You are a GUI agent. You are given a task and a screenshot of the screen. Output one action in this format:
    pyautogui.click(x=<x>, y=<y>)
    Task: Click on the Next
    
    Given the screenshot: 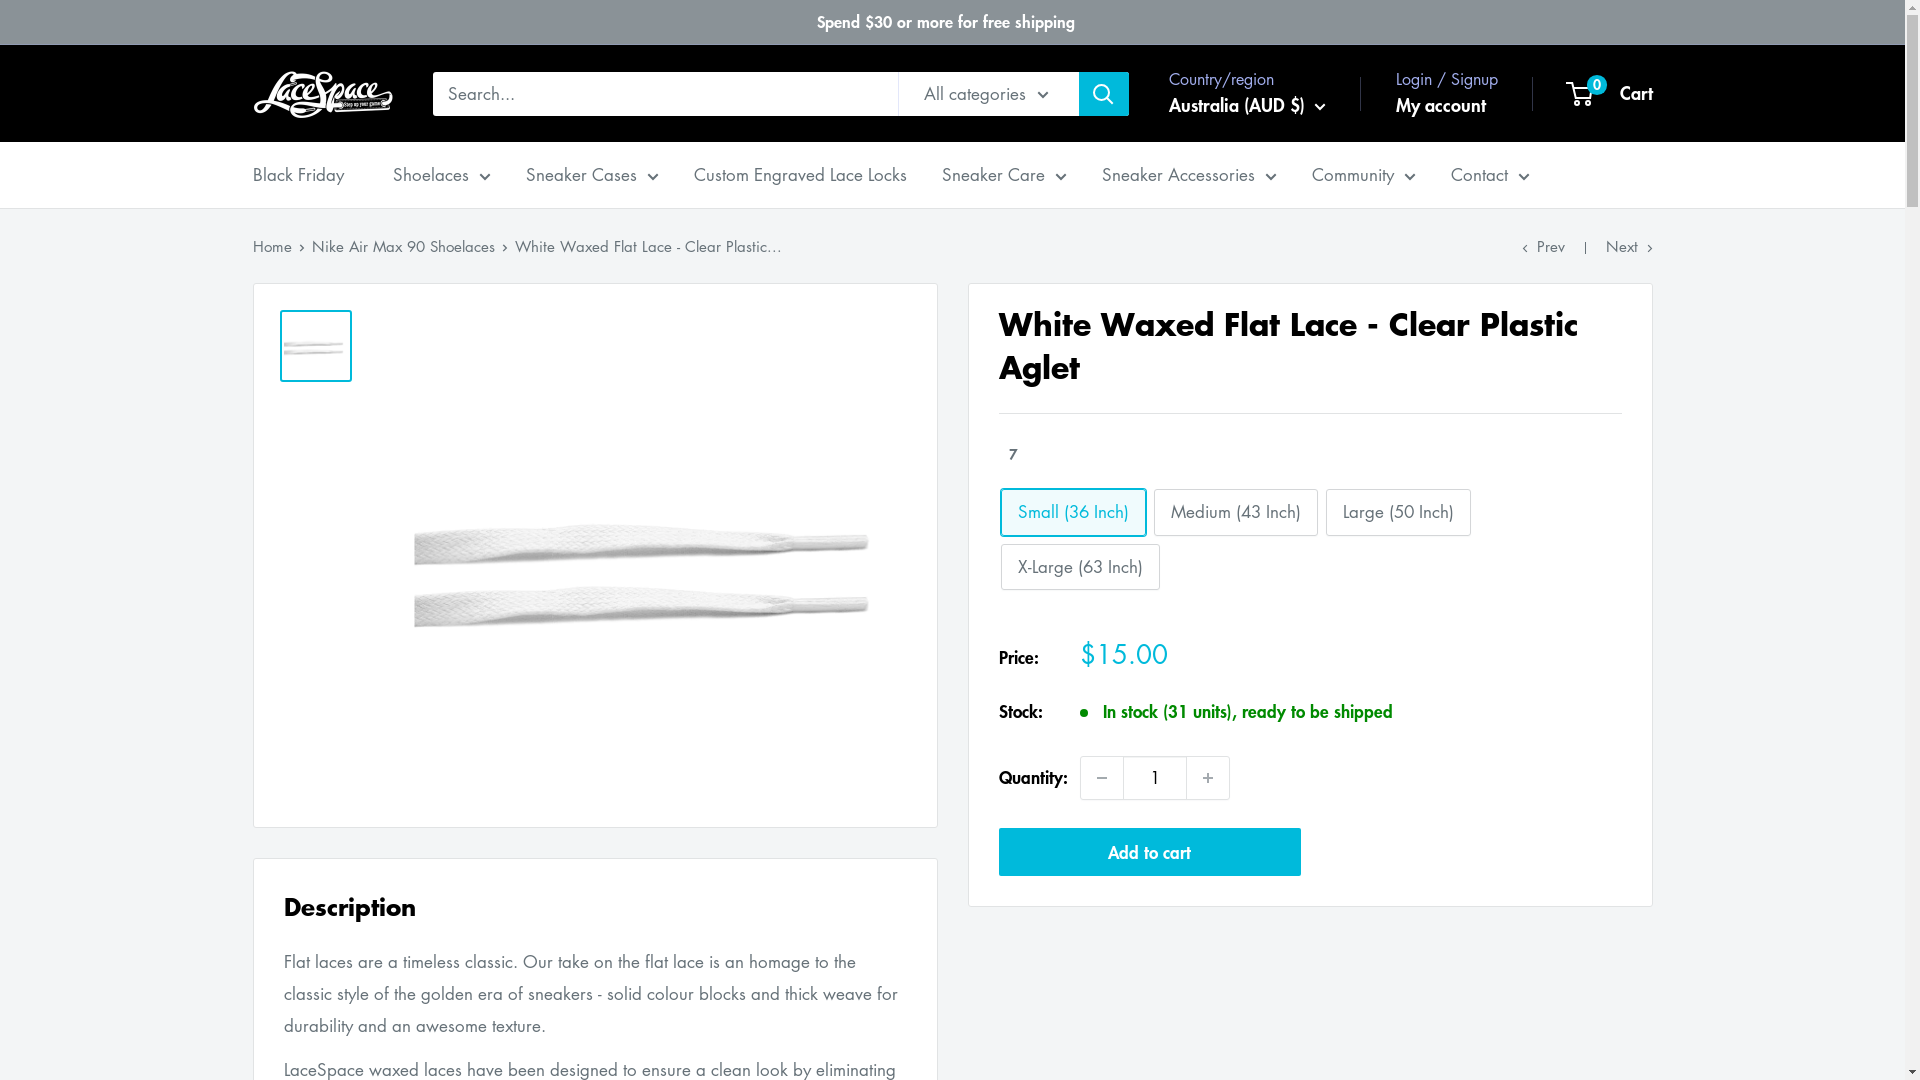 What is the action you would take?
    pyautogui.click(x=1630, y=246)
    